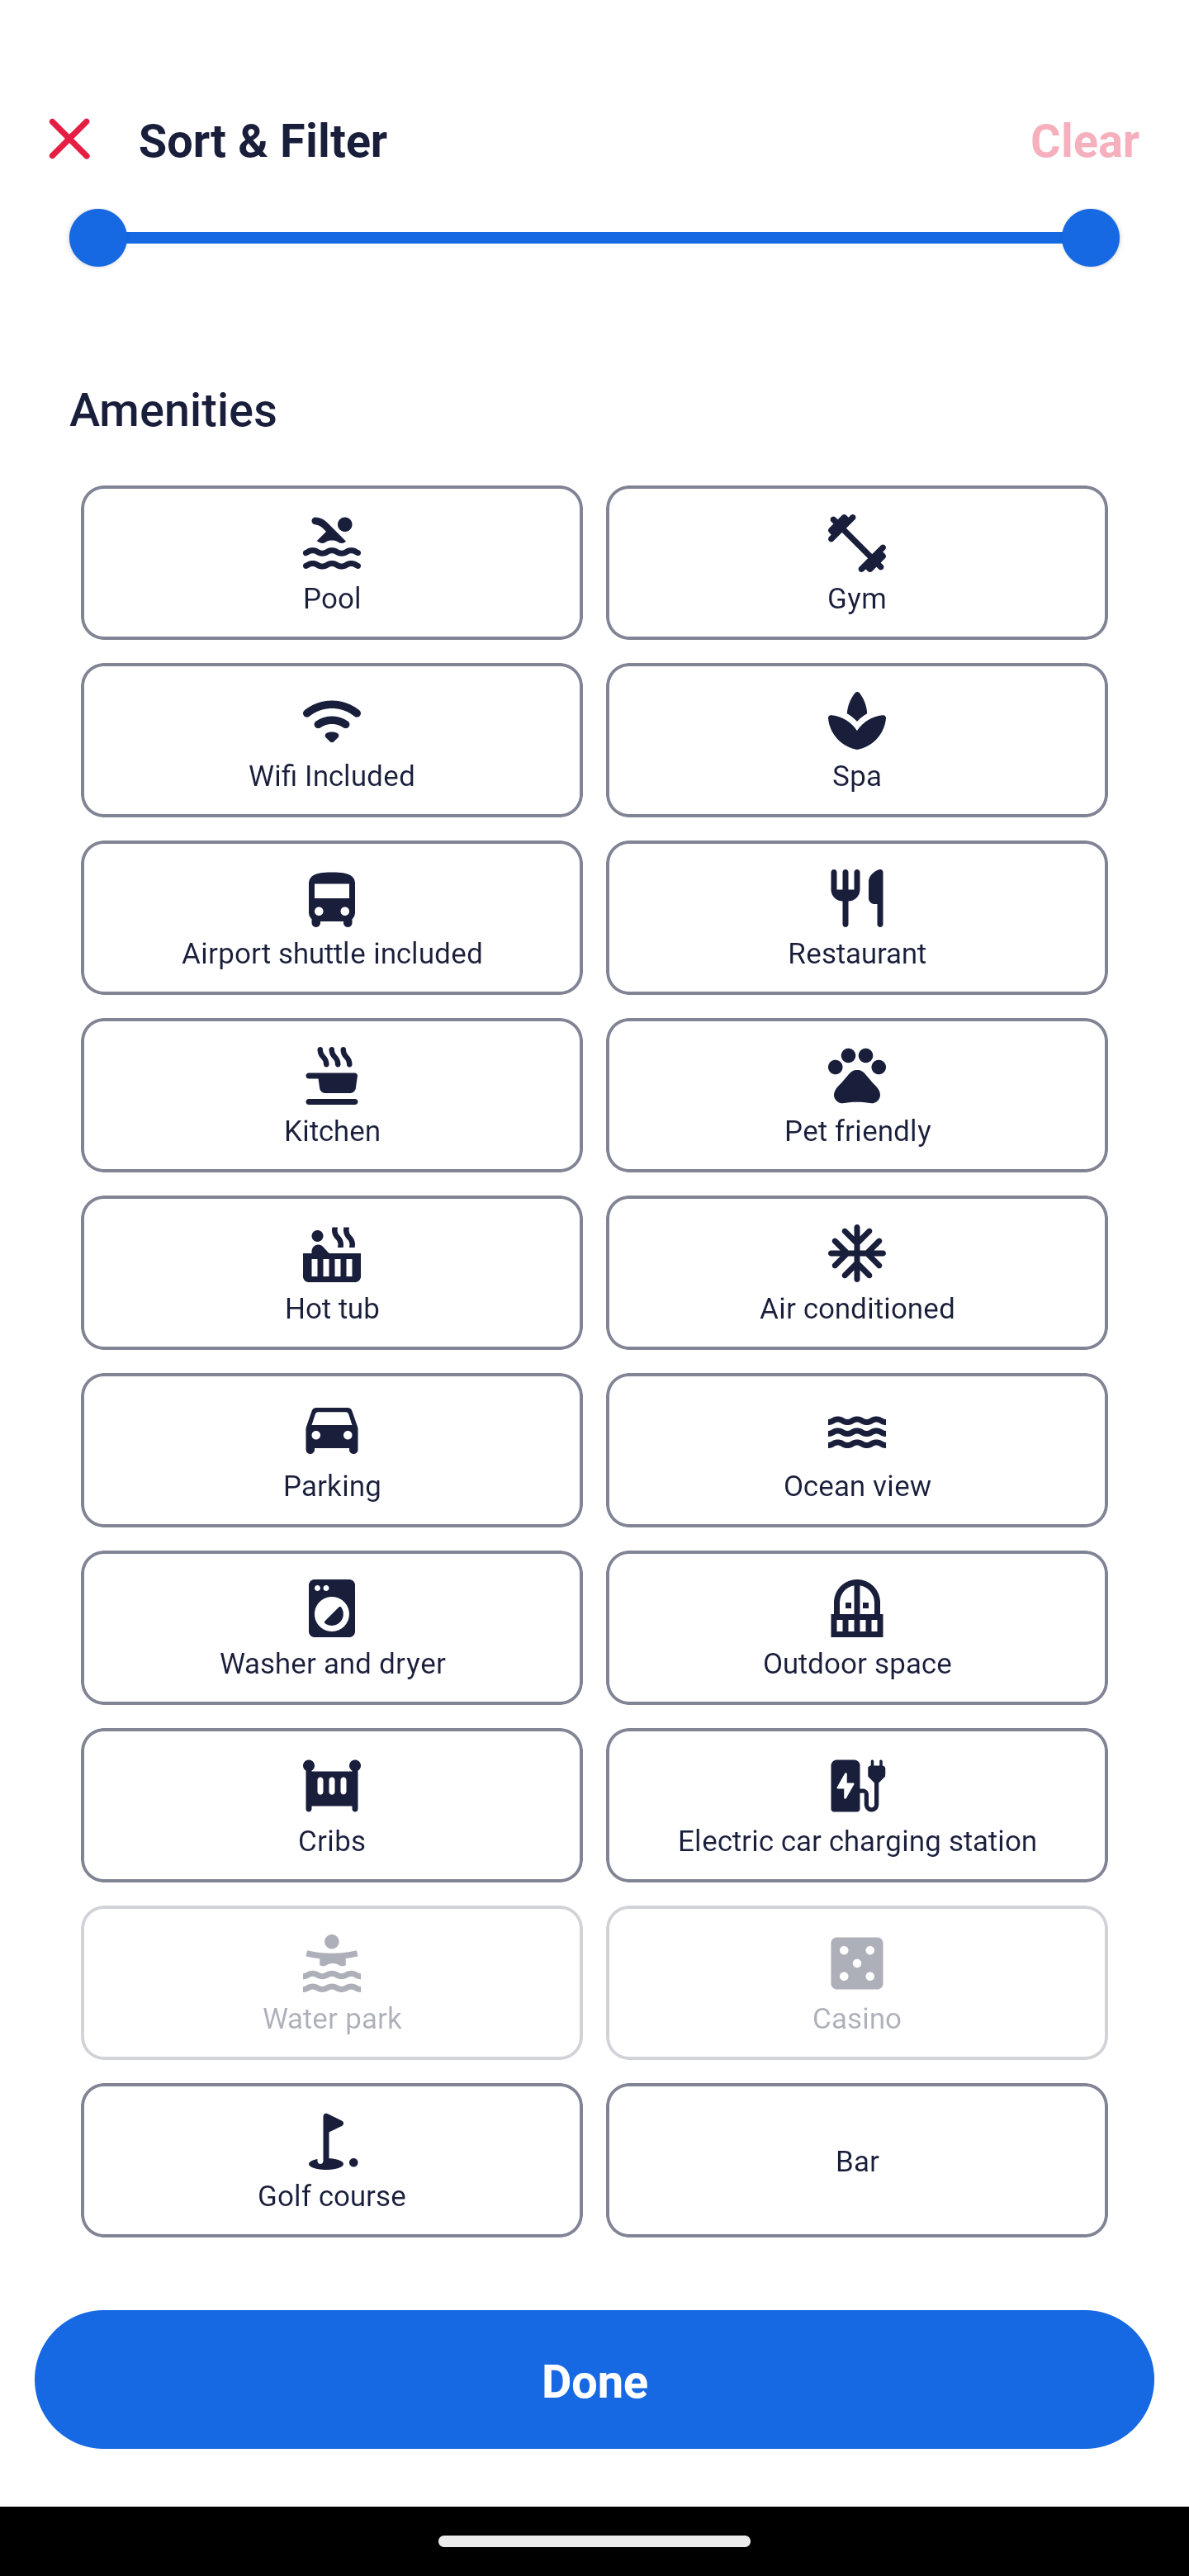  What do you see at coordinates (857, 916) in the screenshot?
I see `Restaurant` at bounding box center [857, 916].